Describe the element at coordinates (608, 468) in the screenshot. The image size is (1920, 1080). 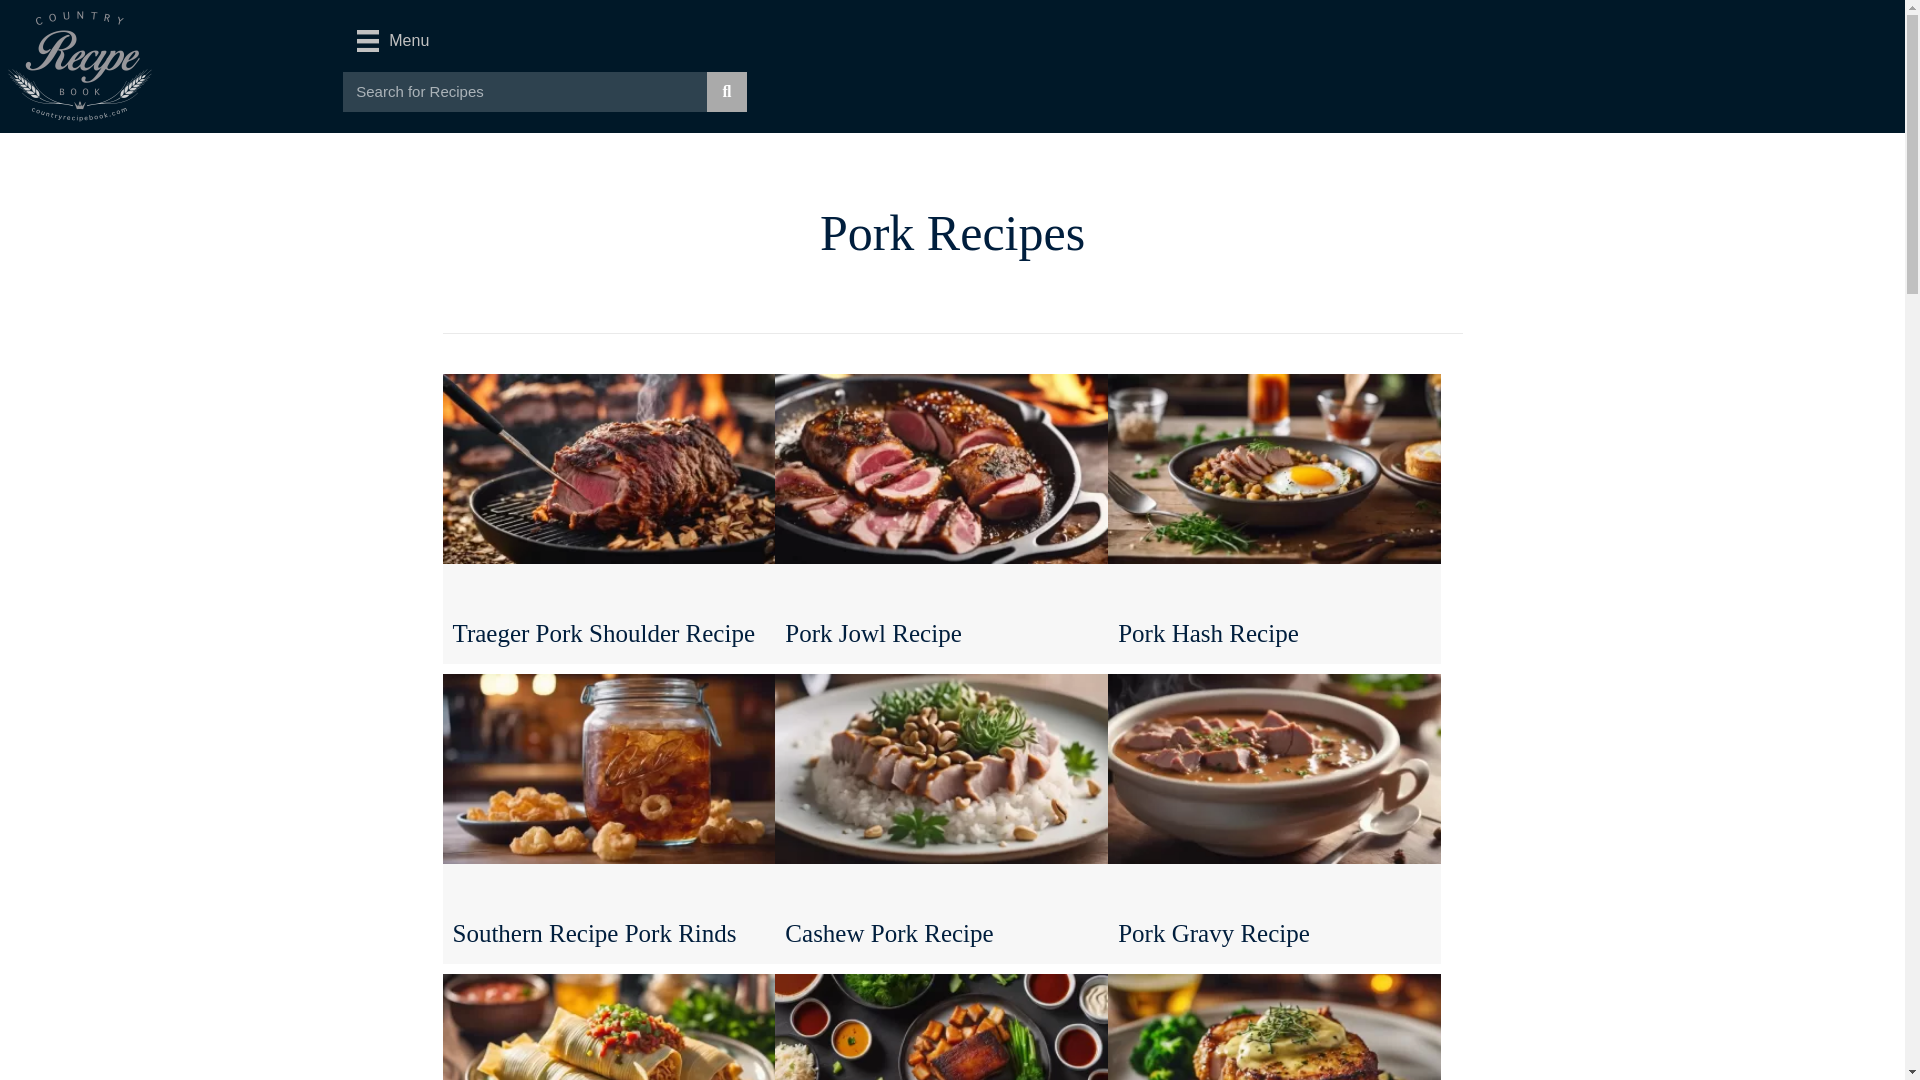
I see `smoked pork shoulder perfection` at that location.